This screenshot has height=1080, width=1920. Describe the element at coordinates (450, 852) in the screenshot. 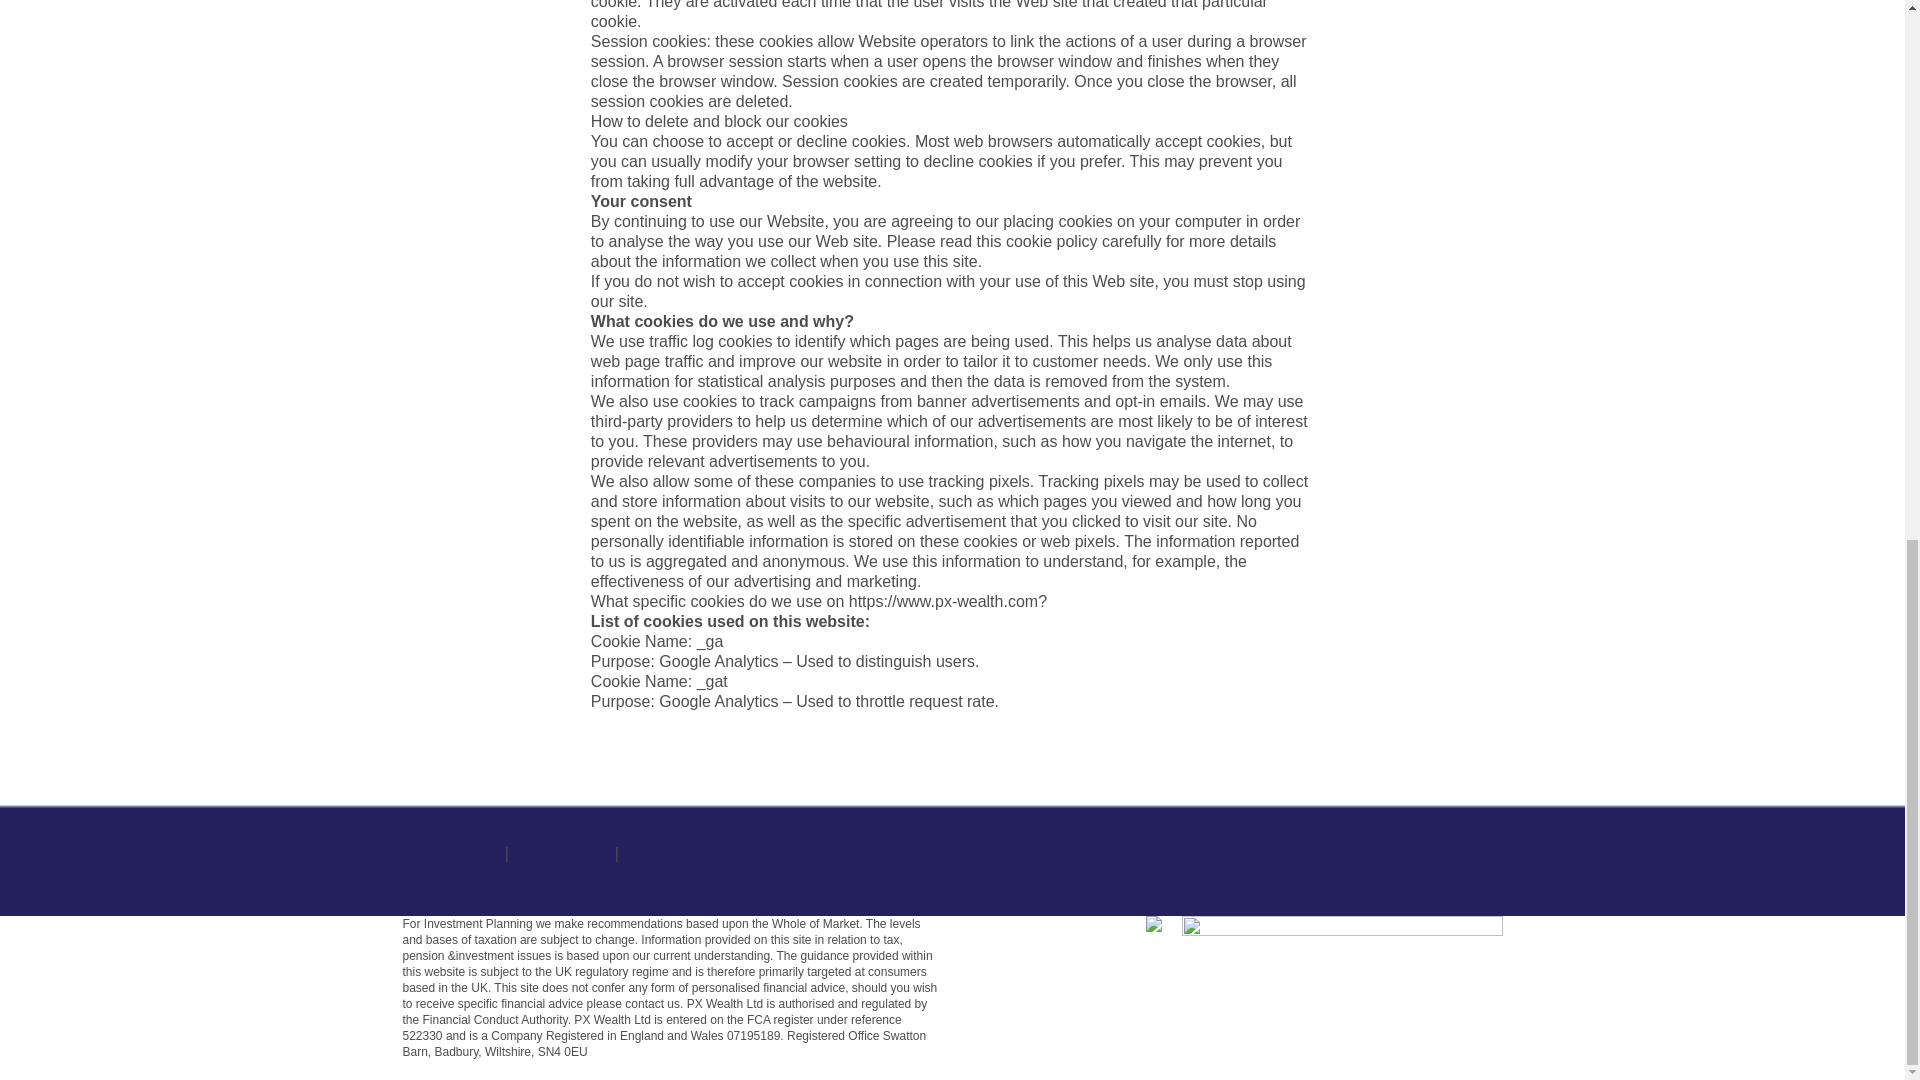

I see `Privacy policy` at that location.